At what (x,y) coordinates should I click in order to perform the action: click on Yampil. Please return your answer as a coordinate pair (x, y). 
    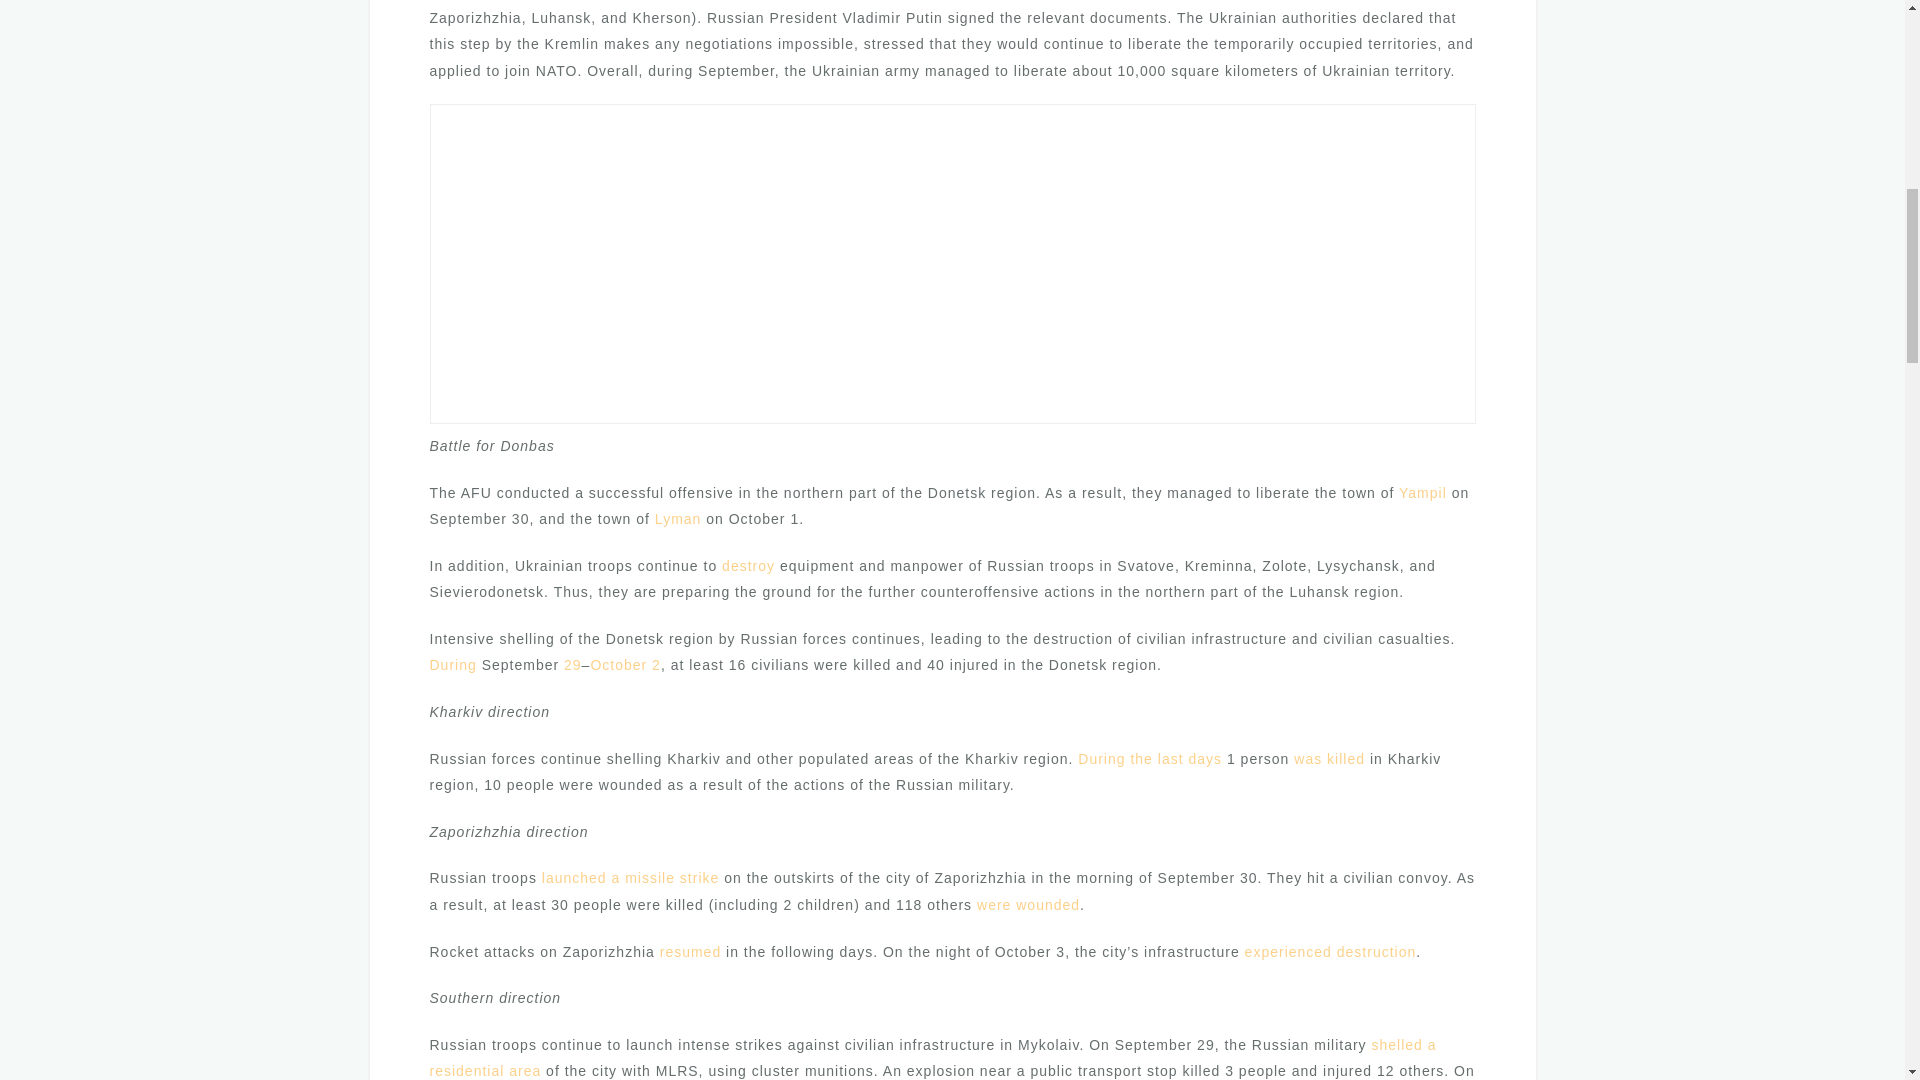
    Looking at the image, I should click on (1423, 492).